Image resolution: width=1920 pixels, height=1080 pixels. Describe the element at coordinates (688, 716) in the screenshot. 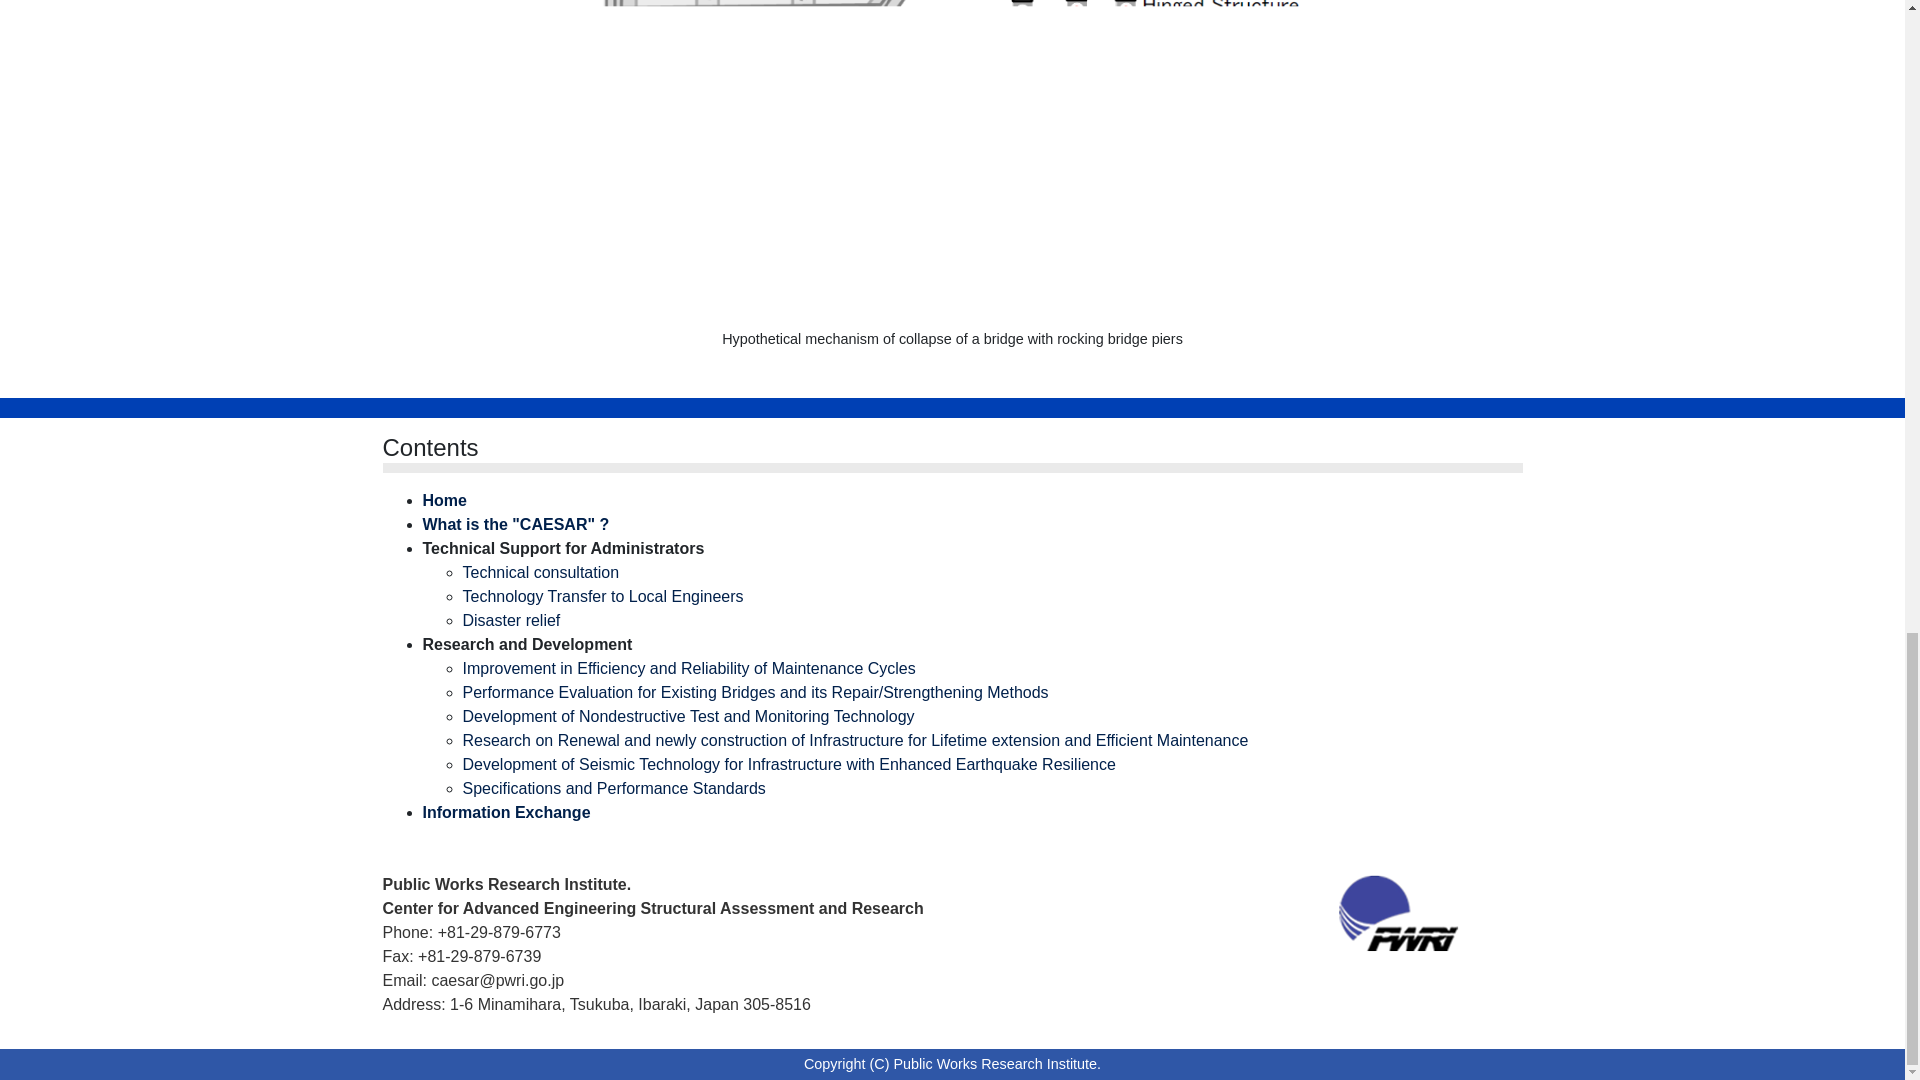

I see `Development of Nondestructive Test and Monitoring Technology` at that location.